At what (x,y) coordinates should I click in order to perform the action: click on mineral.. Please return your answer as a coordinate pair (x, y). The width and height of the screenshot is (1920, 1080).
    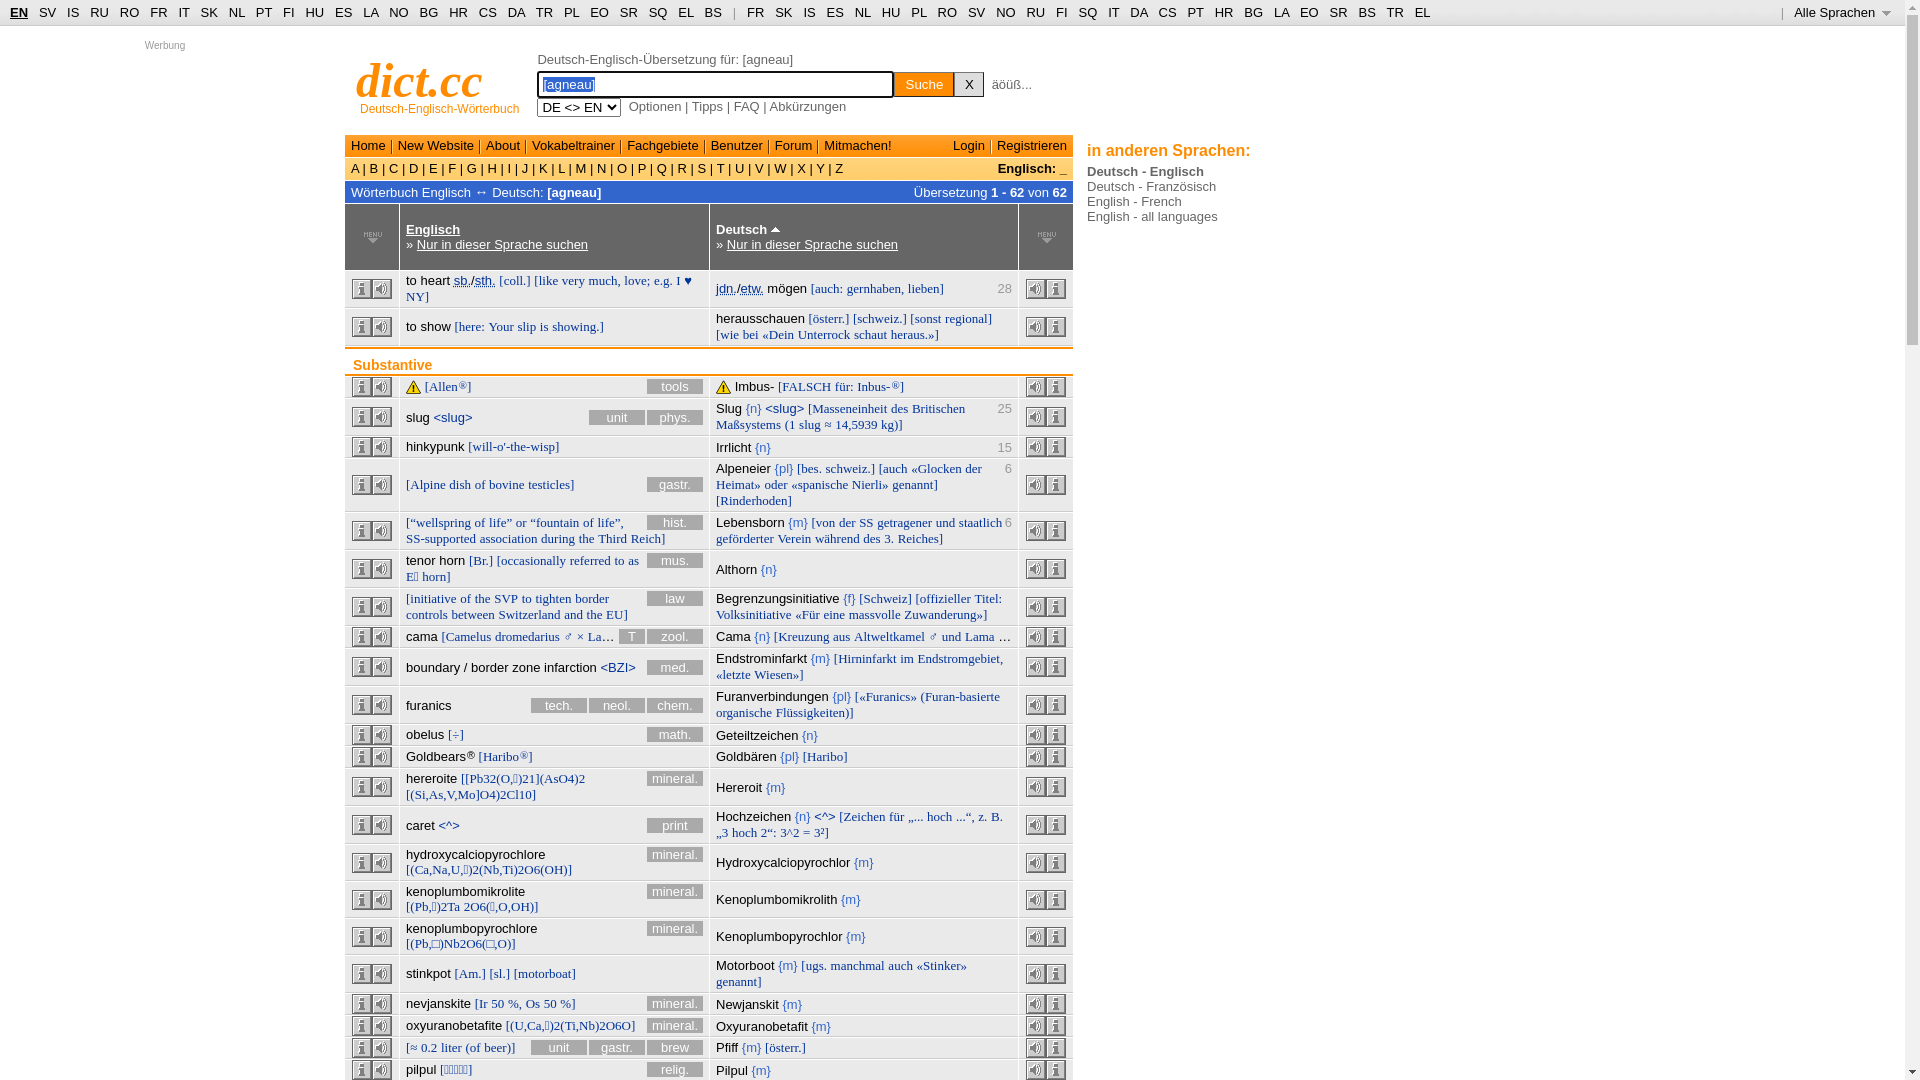
    Looking at the image, I should click on (675, 778).